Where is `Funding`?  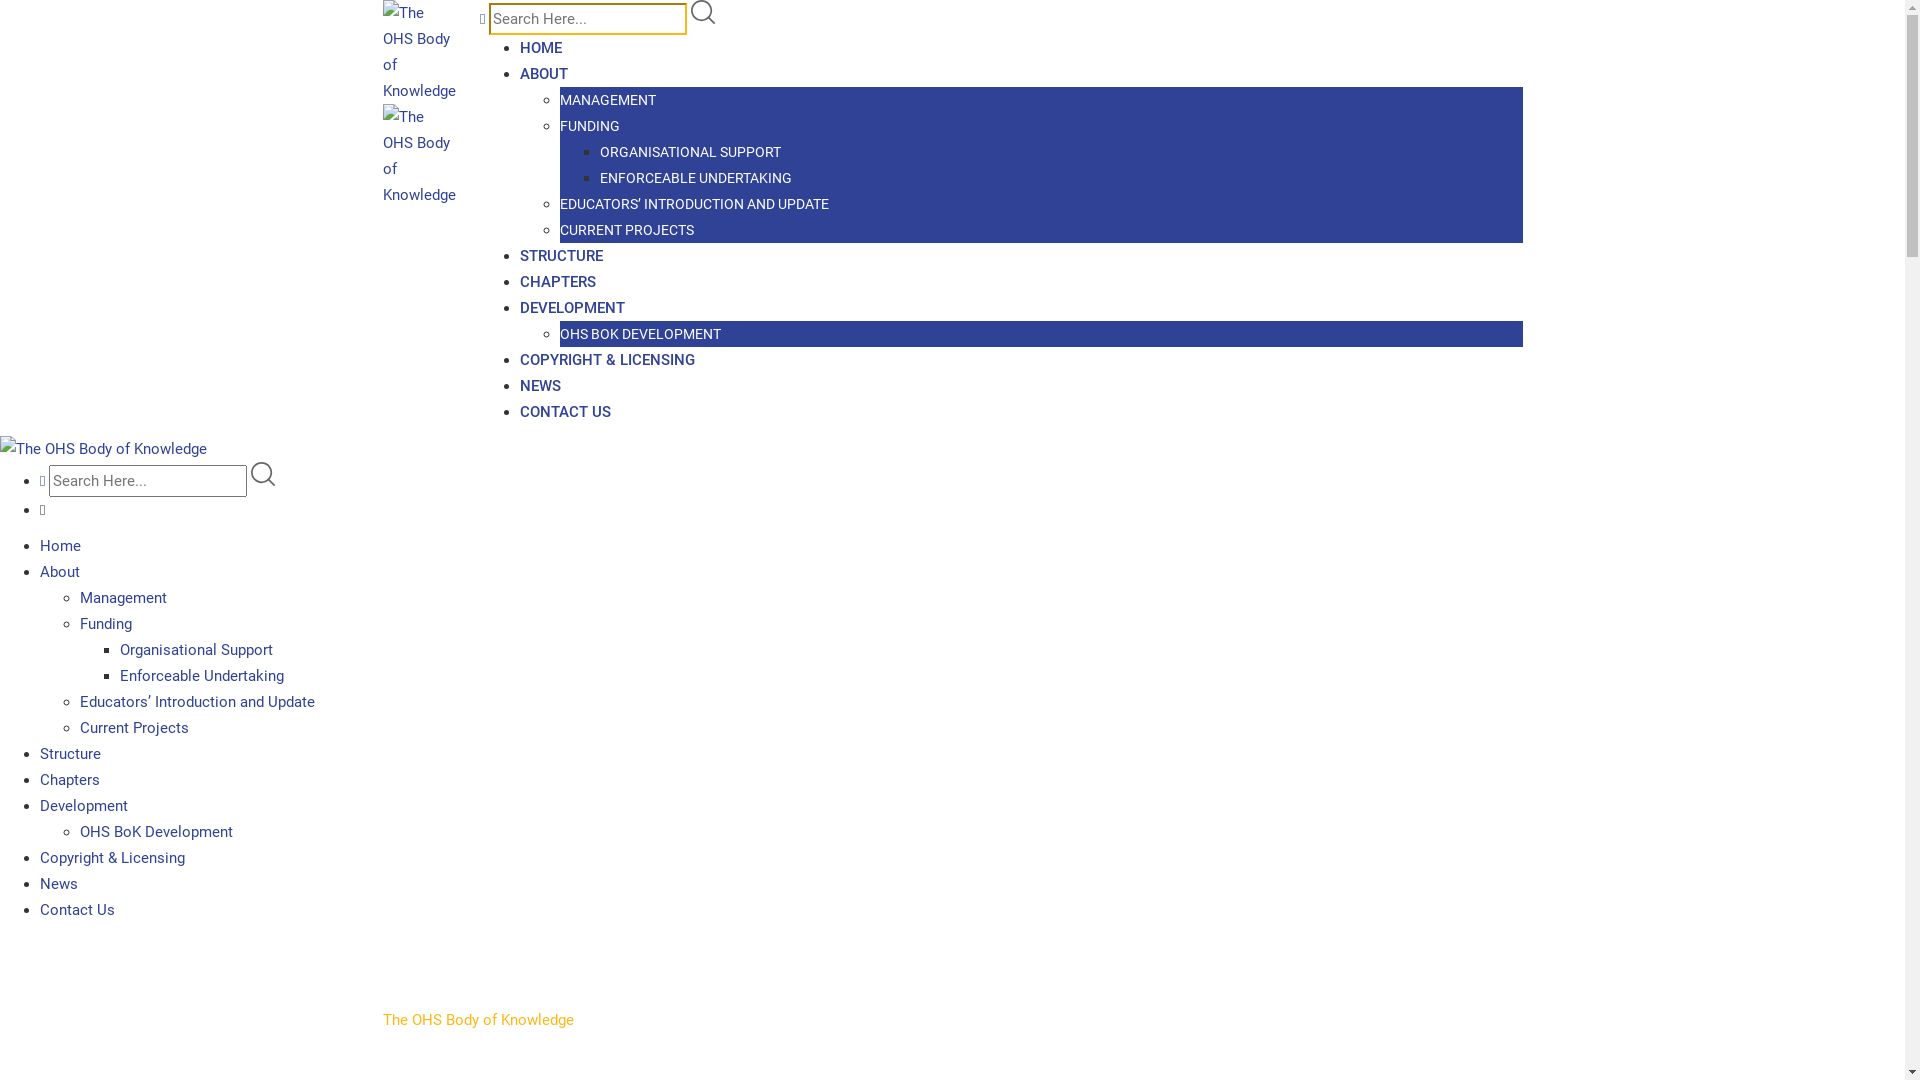 Funding is located at coordinates (106, 624).